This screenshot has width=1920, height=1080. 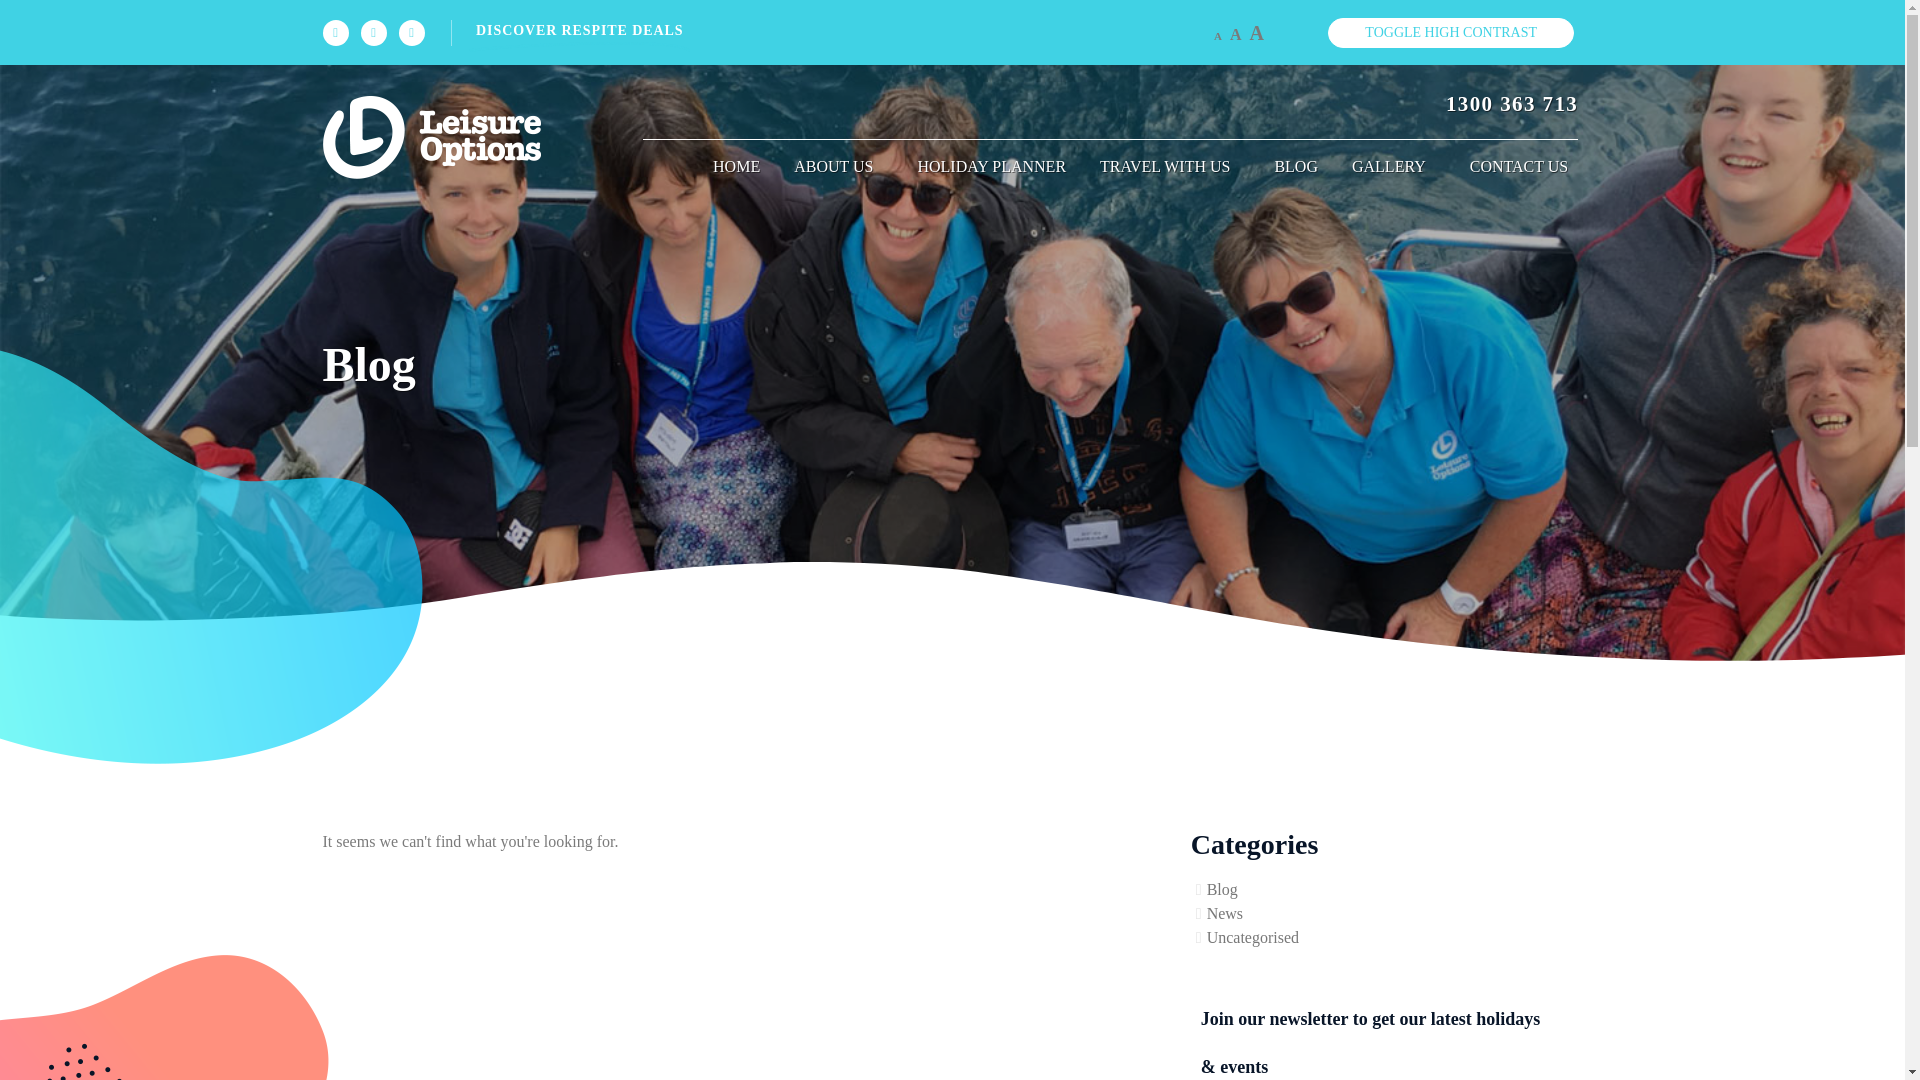 What do you see at coordinates (1394, 166) in the screenshot?
I see `GALLERY` at bounding box center [1394, 166].